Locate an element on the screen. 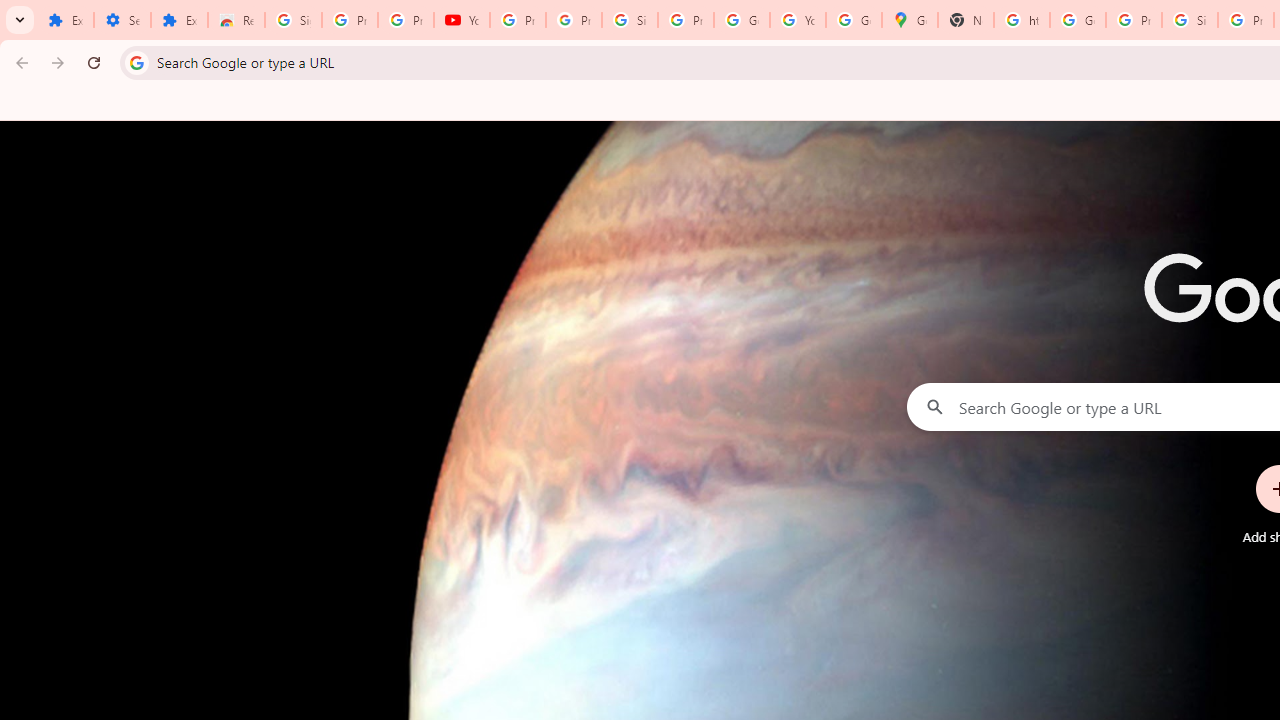  YouTube is located at coordinates (462, 20).